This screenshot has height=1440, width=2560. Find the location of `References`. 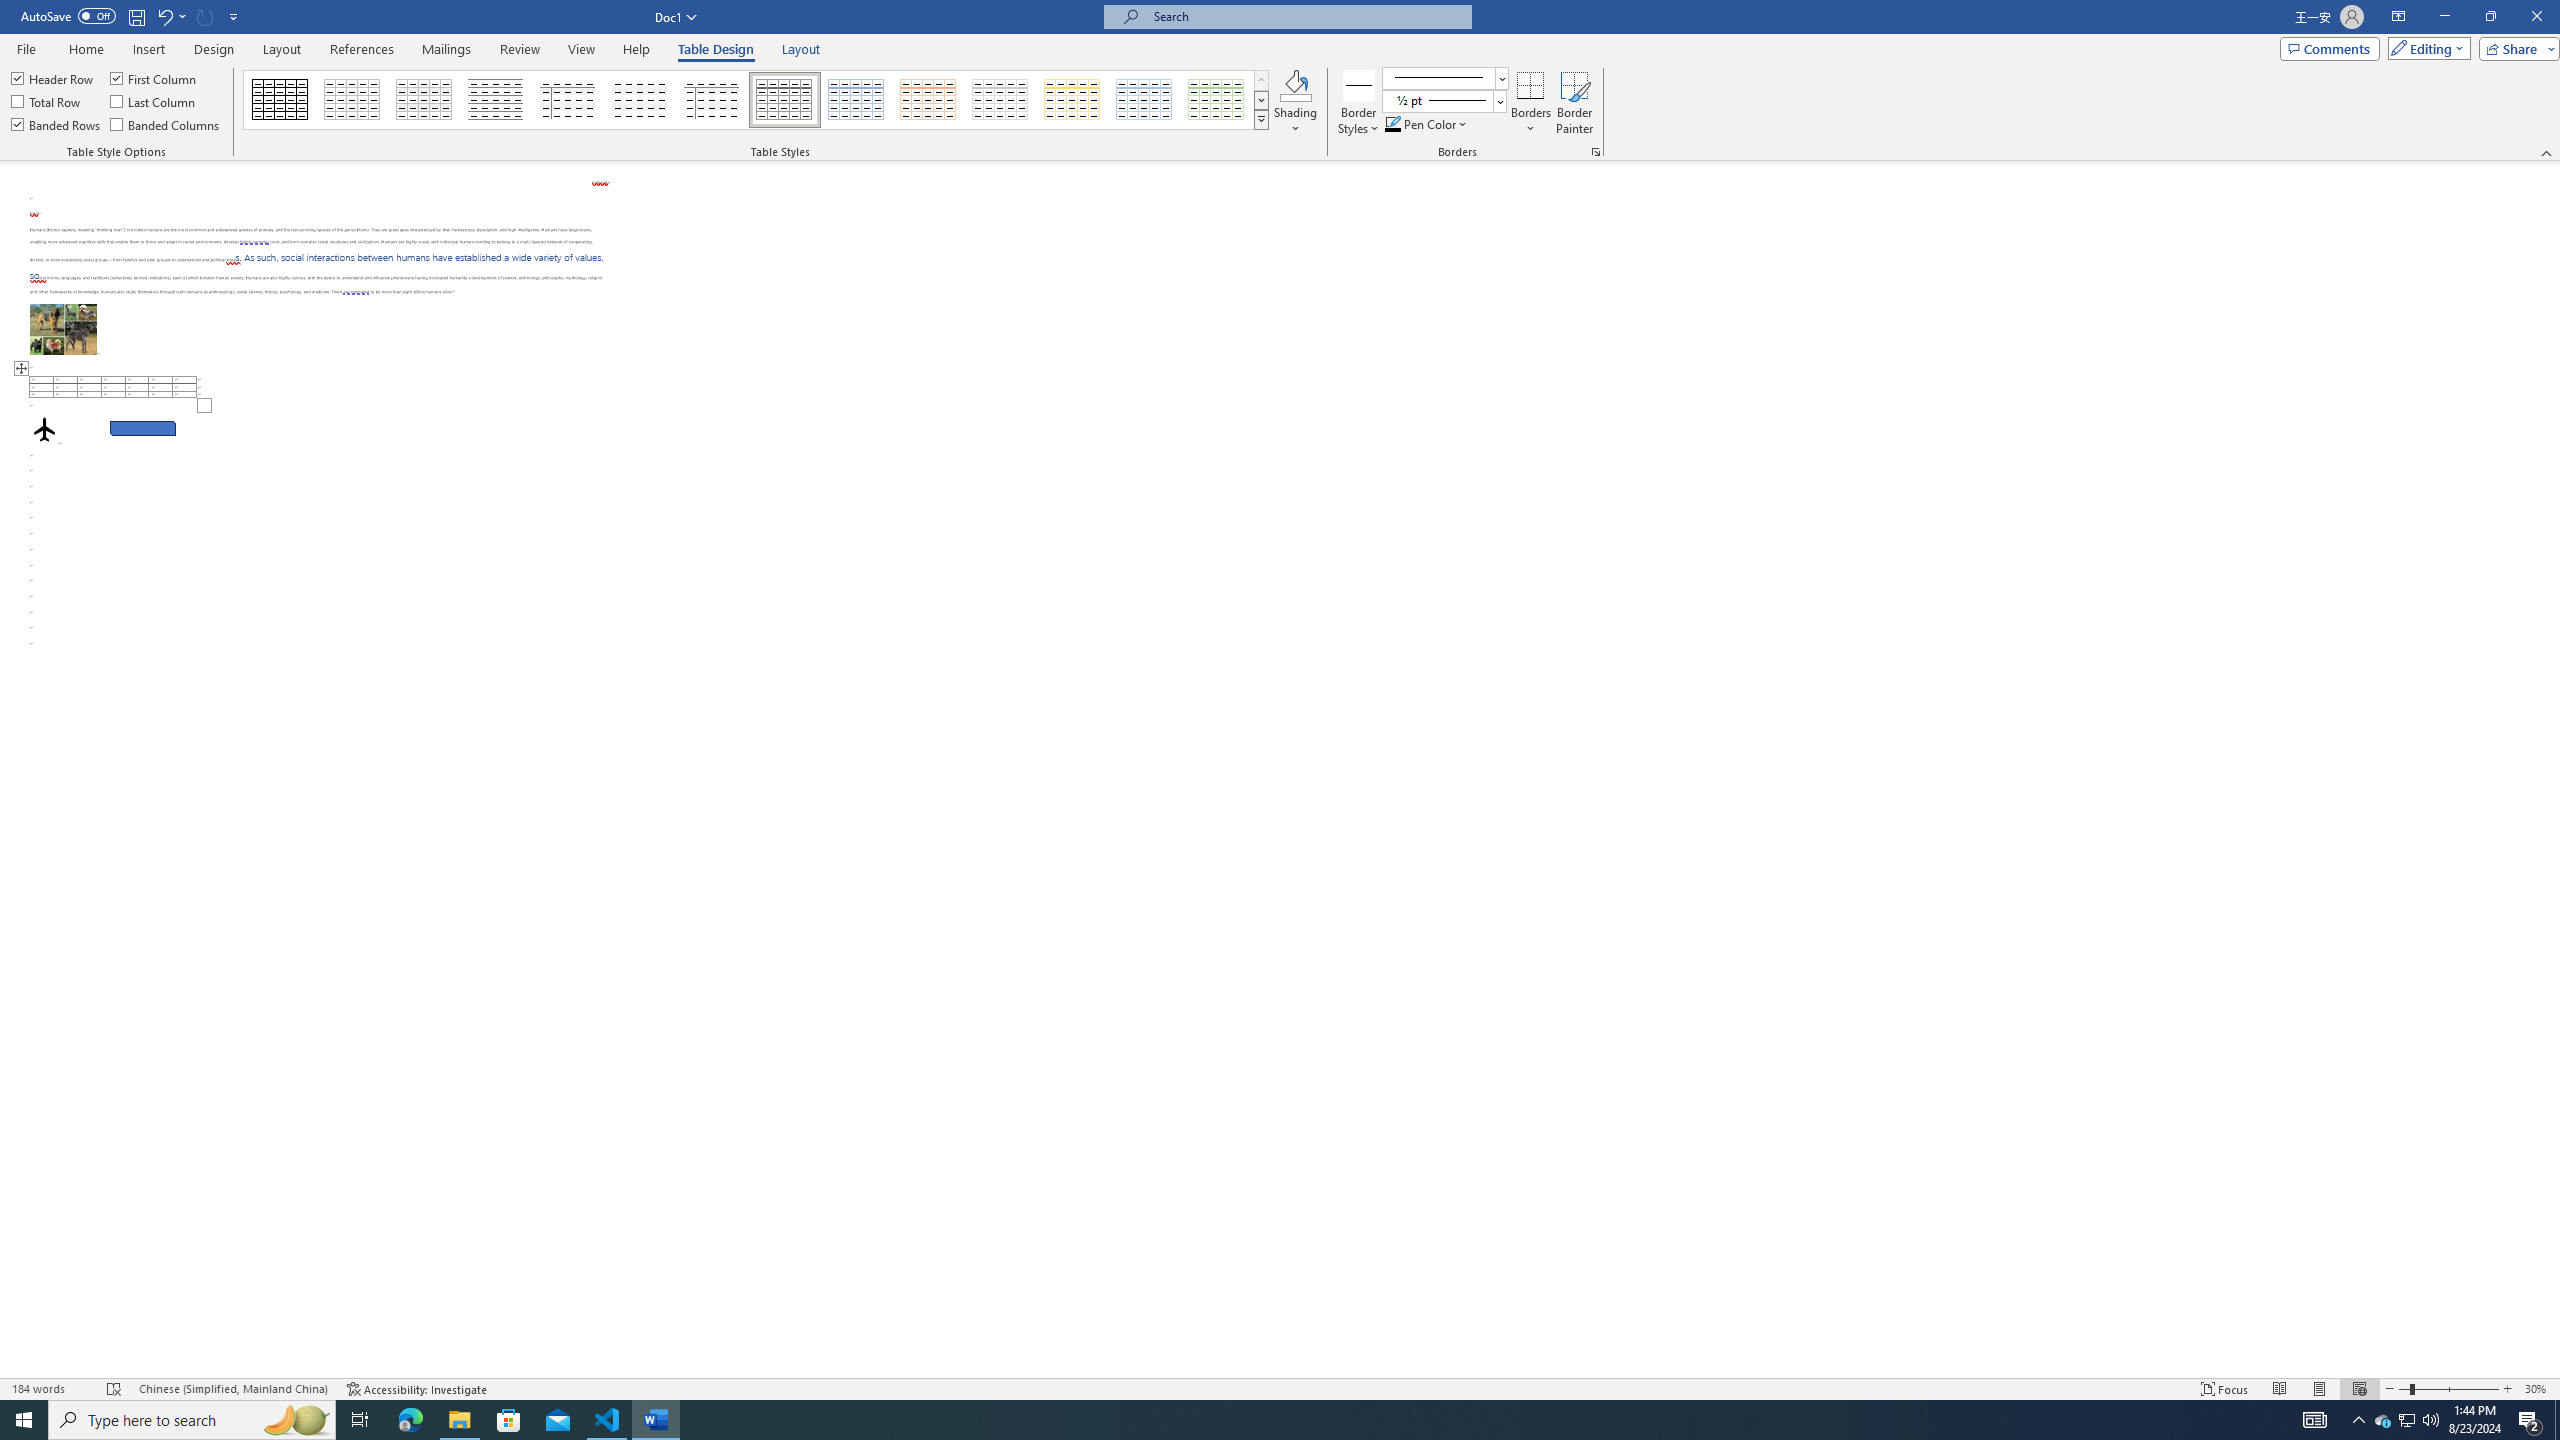

References is located at coordinates (362, 49).